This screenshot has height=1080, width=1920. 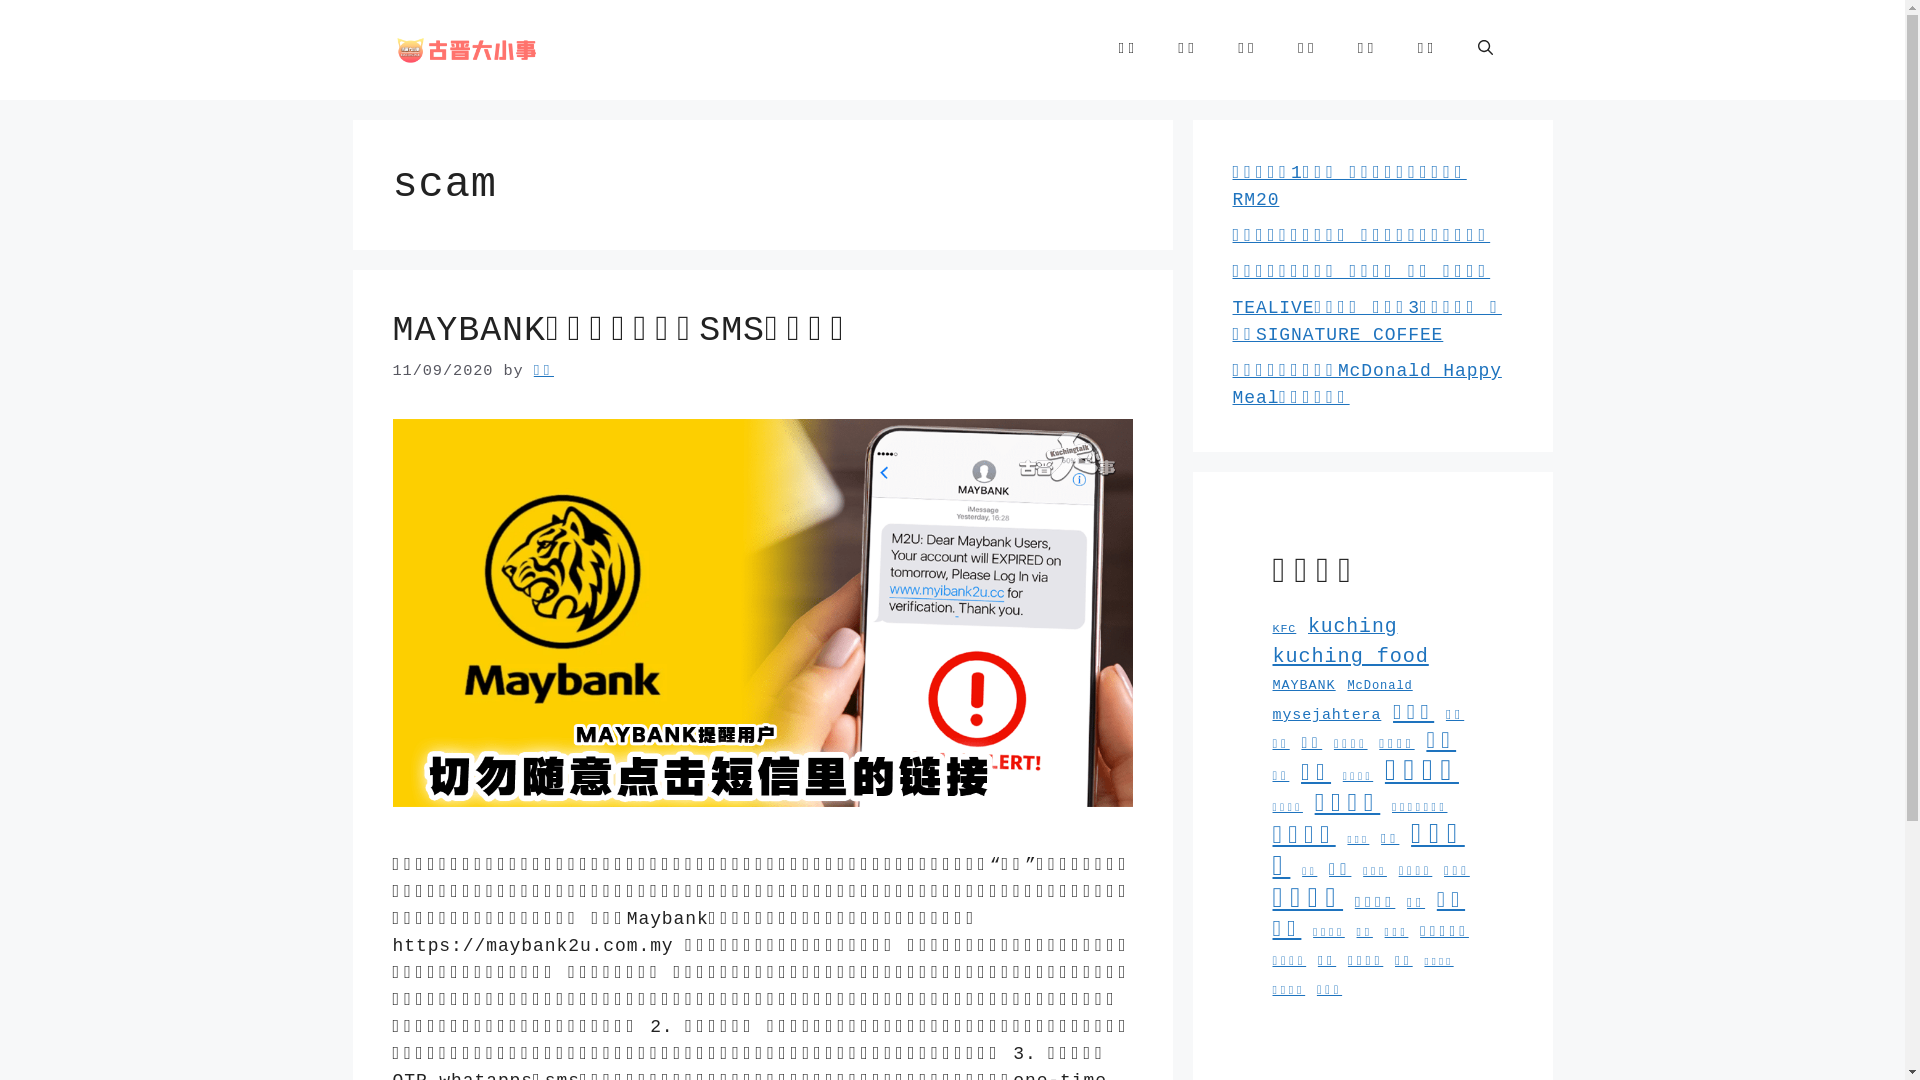 What do you see at coordinates (1284, 629) in the screenshot?
I see `KFC` at bounding box center [1284, 629].